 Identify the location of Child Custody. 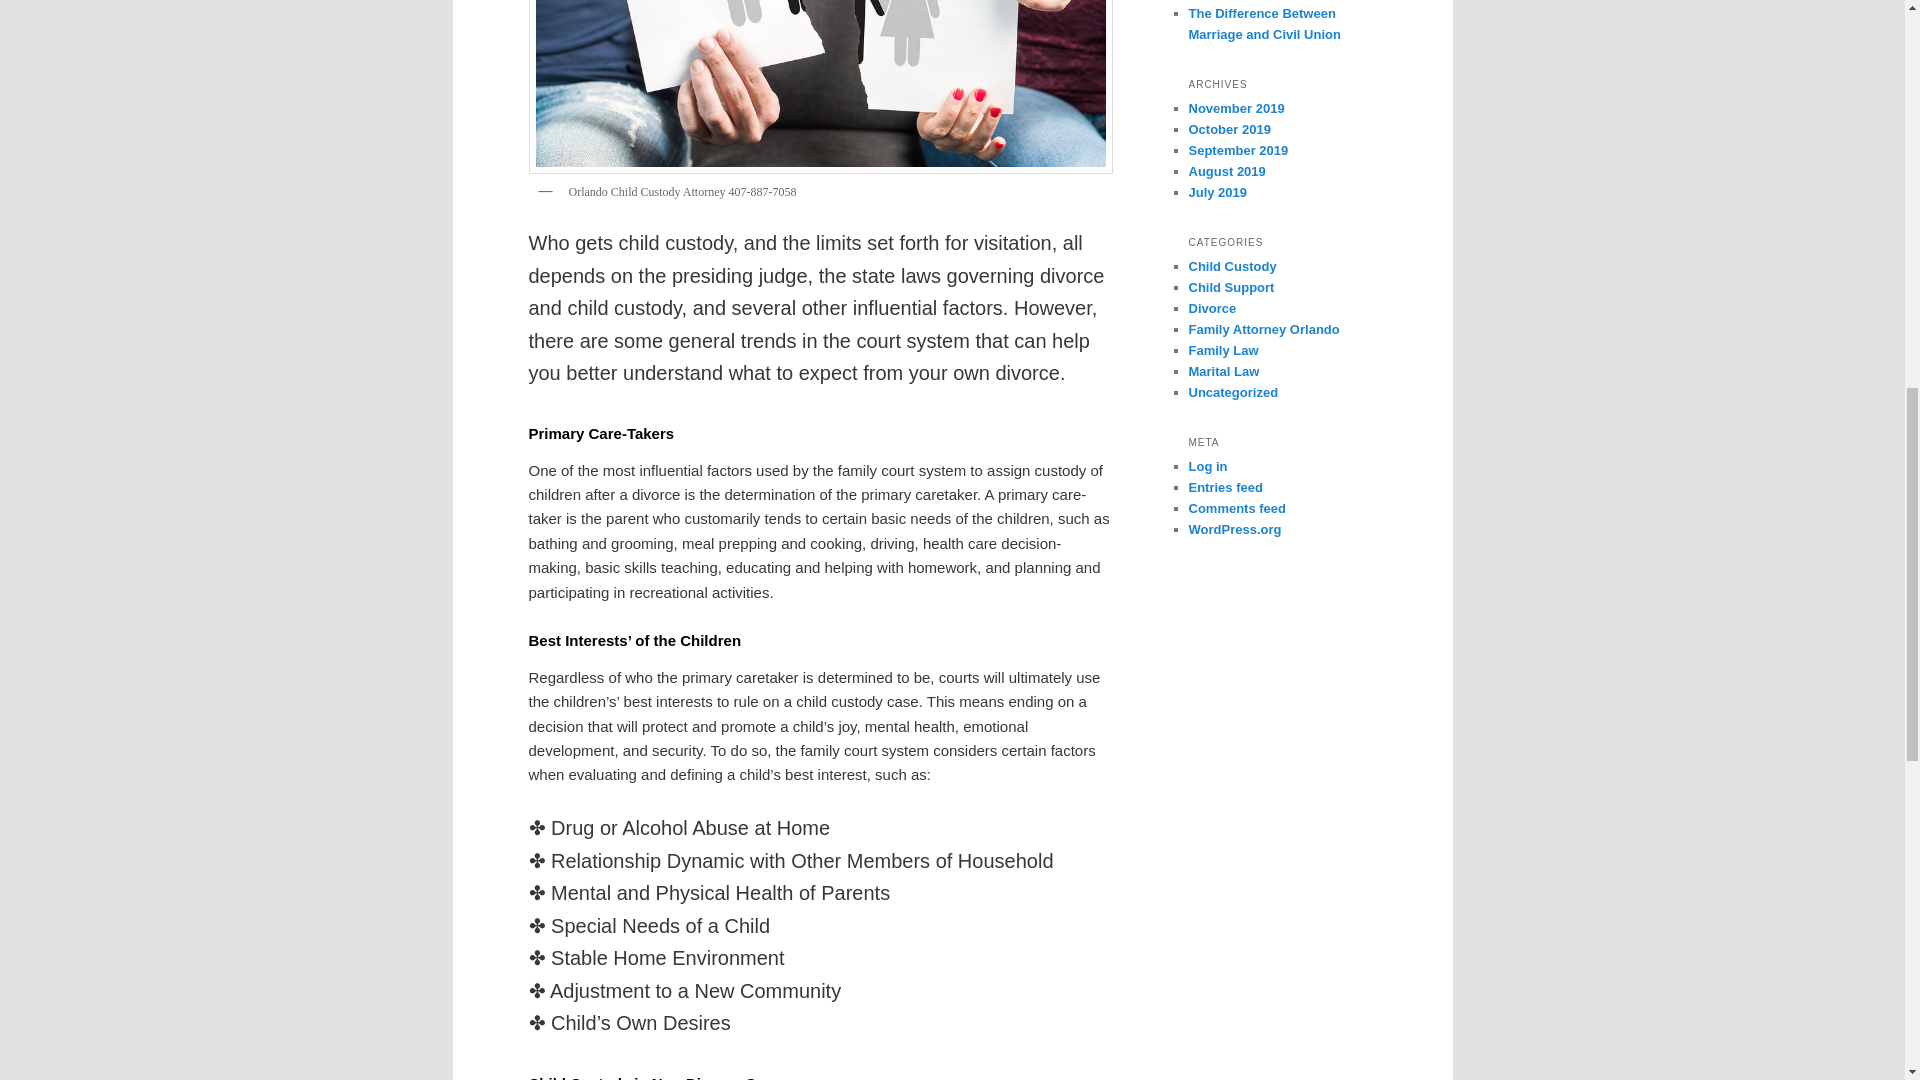
(1232, 266).